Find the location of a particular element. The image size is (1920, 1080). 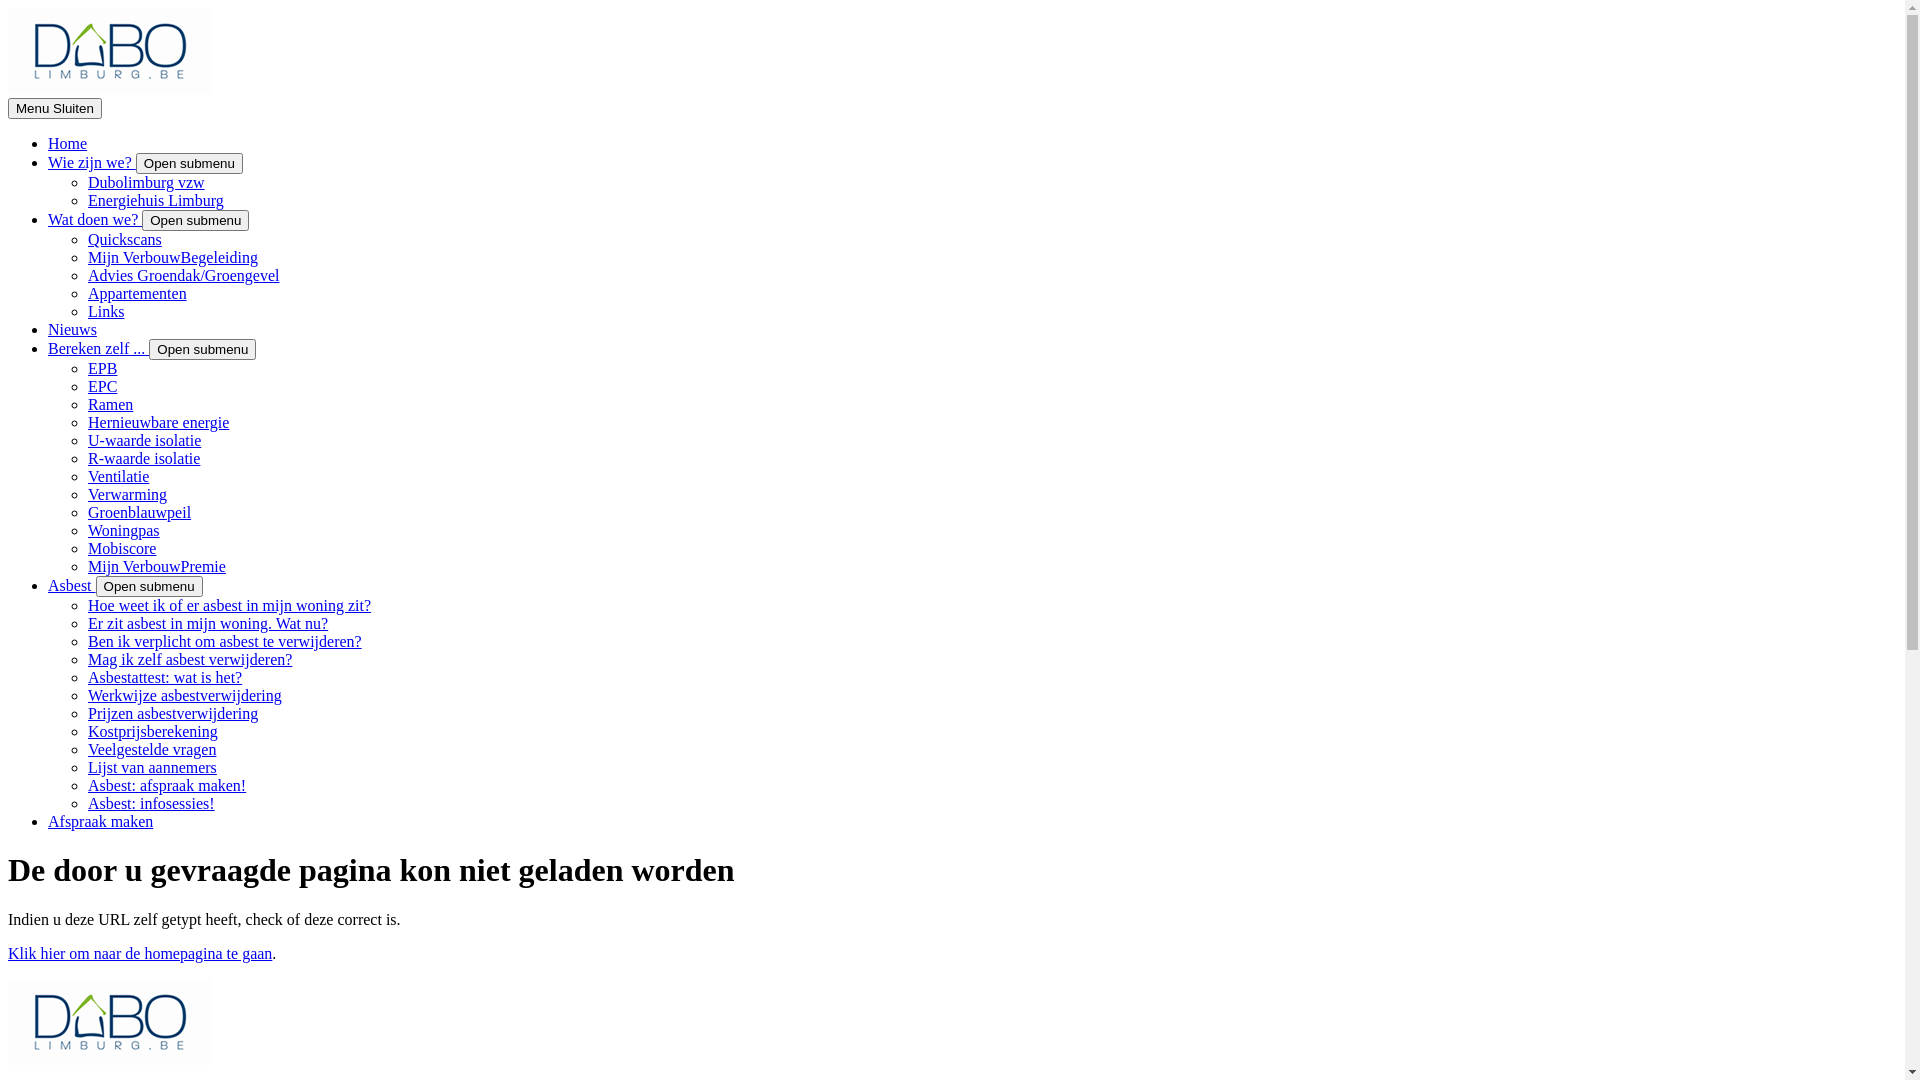

Klik hier om naar de homepagina te gaan is located at coordinates (140, 954).